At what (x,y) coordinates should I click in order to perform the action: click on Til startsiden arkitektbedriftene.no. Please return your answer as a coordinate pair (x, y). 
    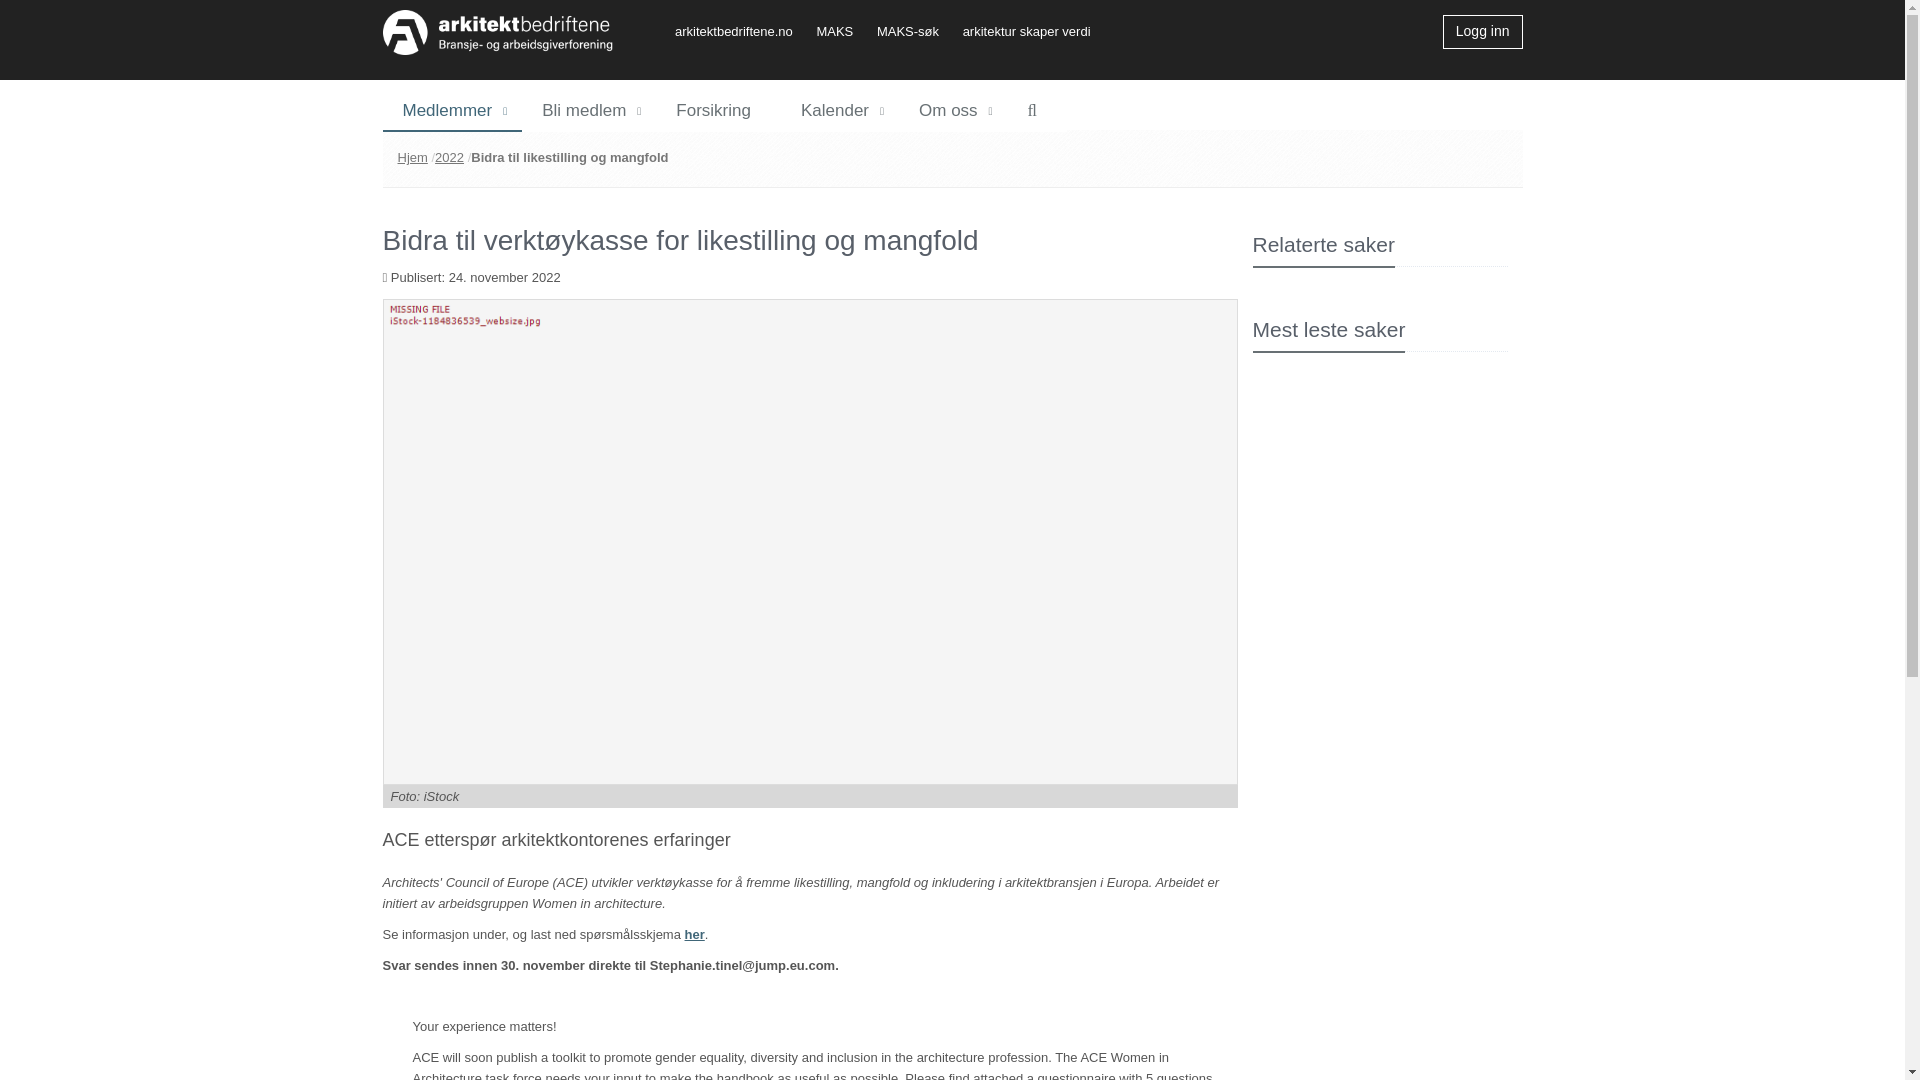
    Looking at the image, I should click on (497, 32).